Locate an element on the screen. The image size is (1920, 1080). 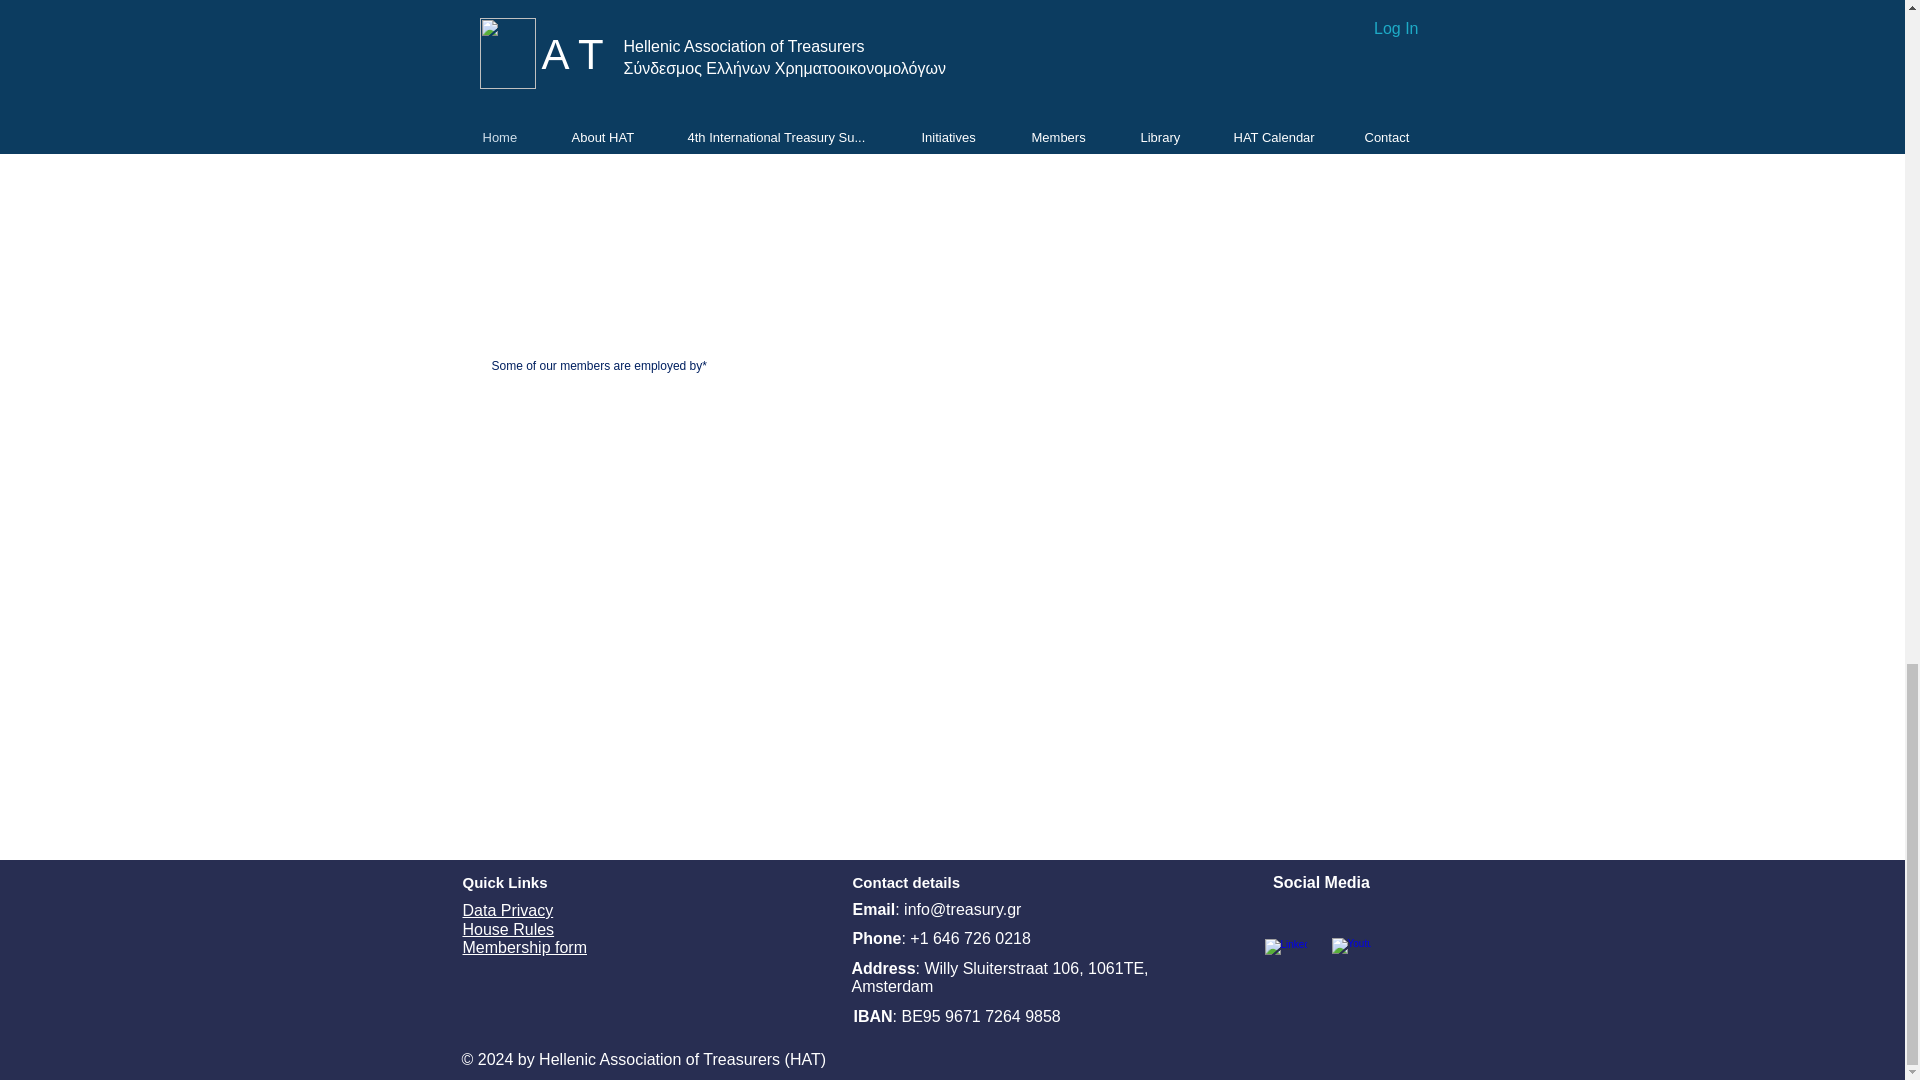
Membership form is located at coordinates (524, 946).